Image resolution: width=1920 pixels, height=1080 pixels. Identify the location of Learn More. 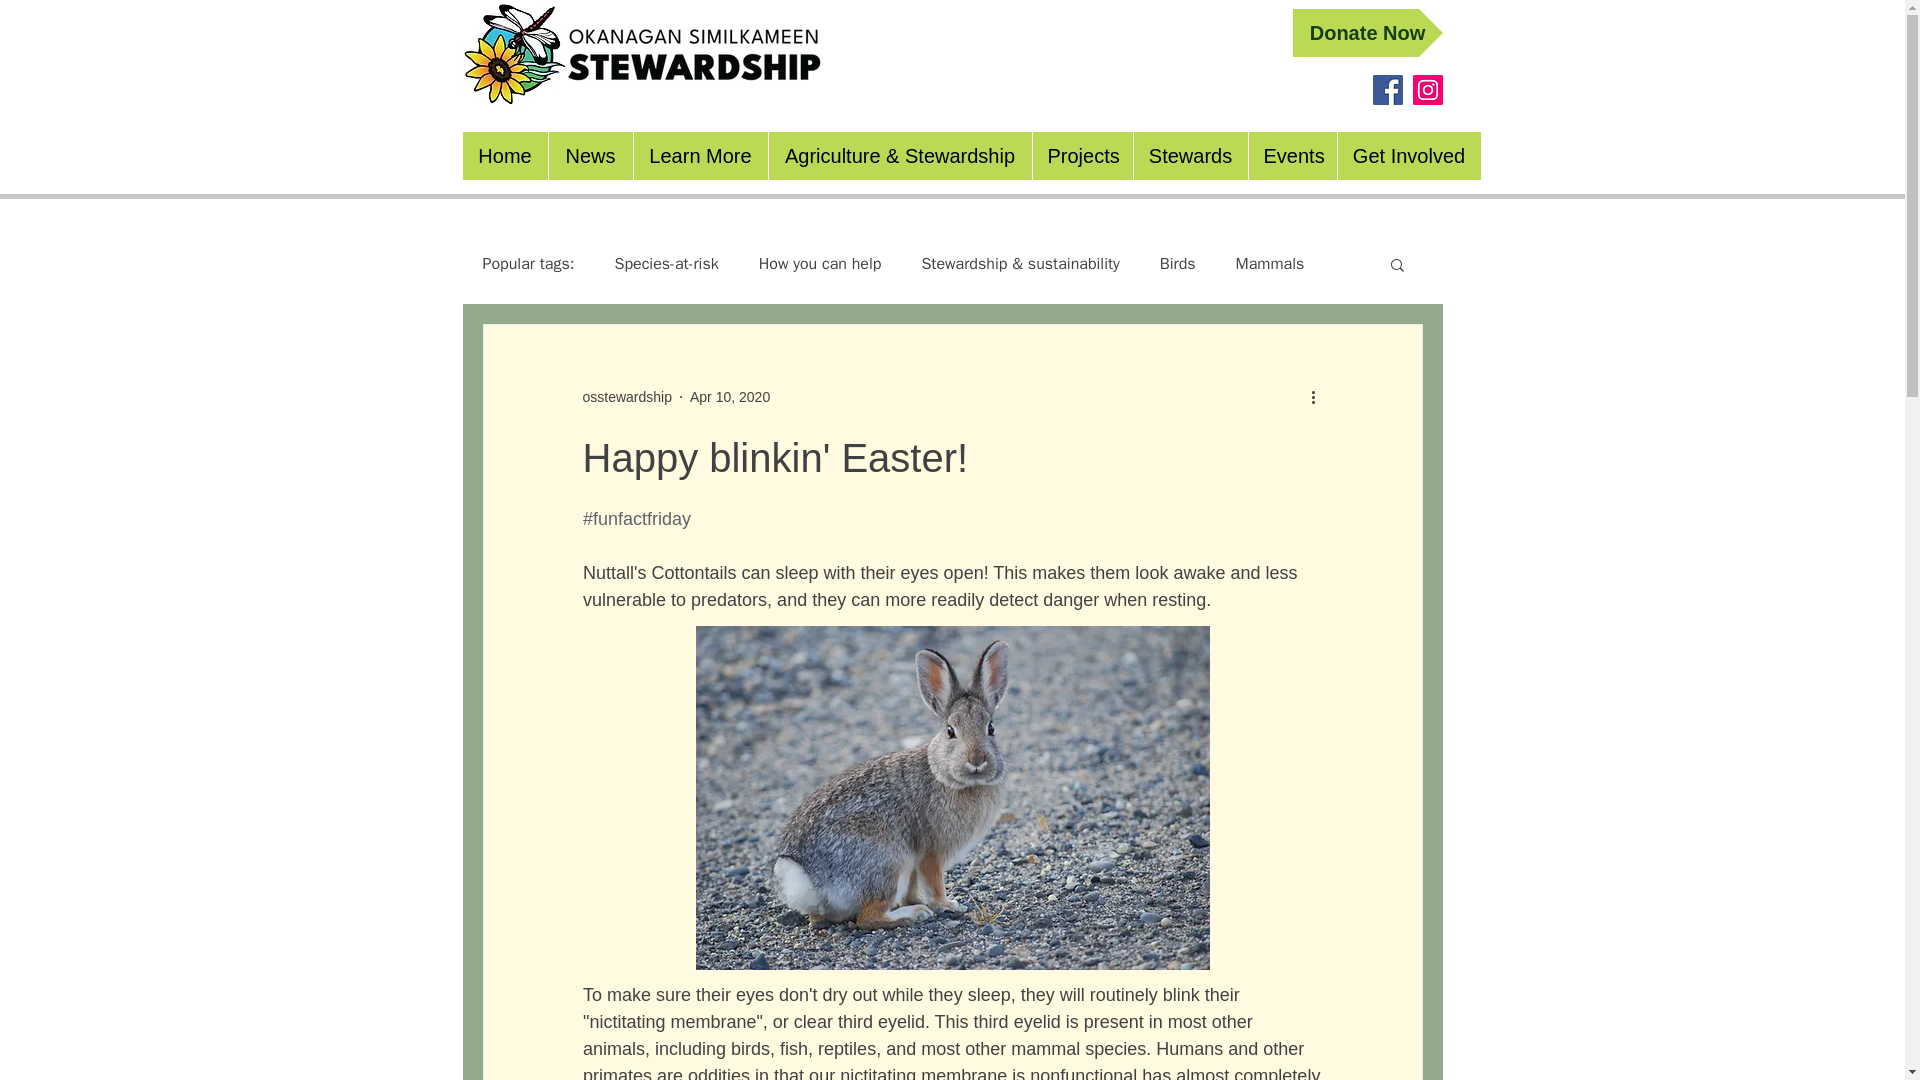
(698, 156).